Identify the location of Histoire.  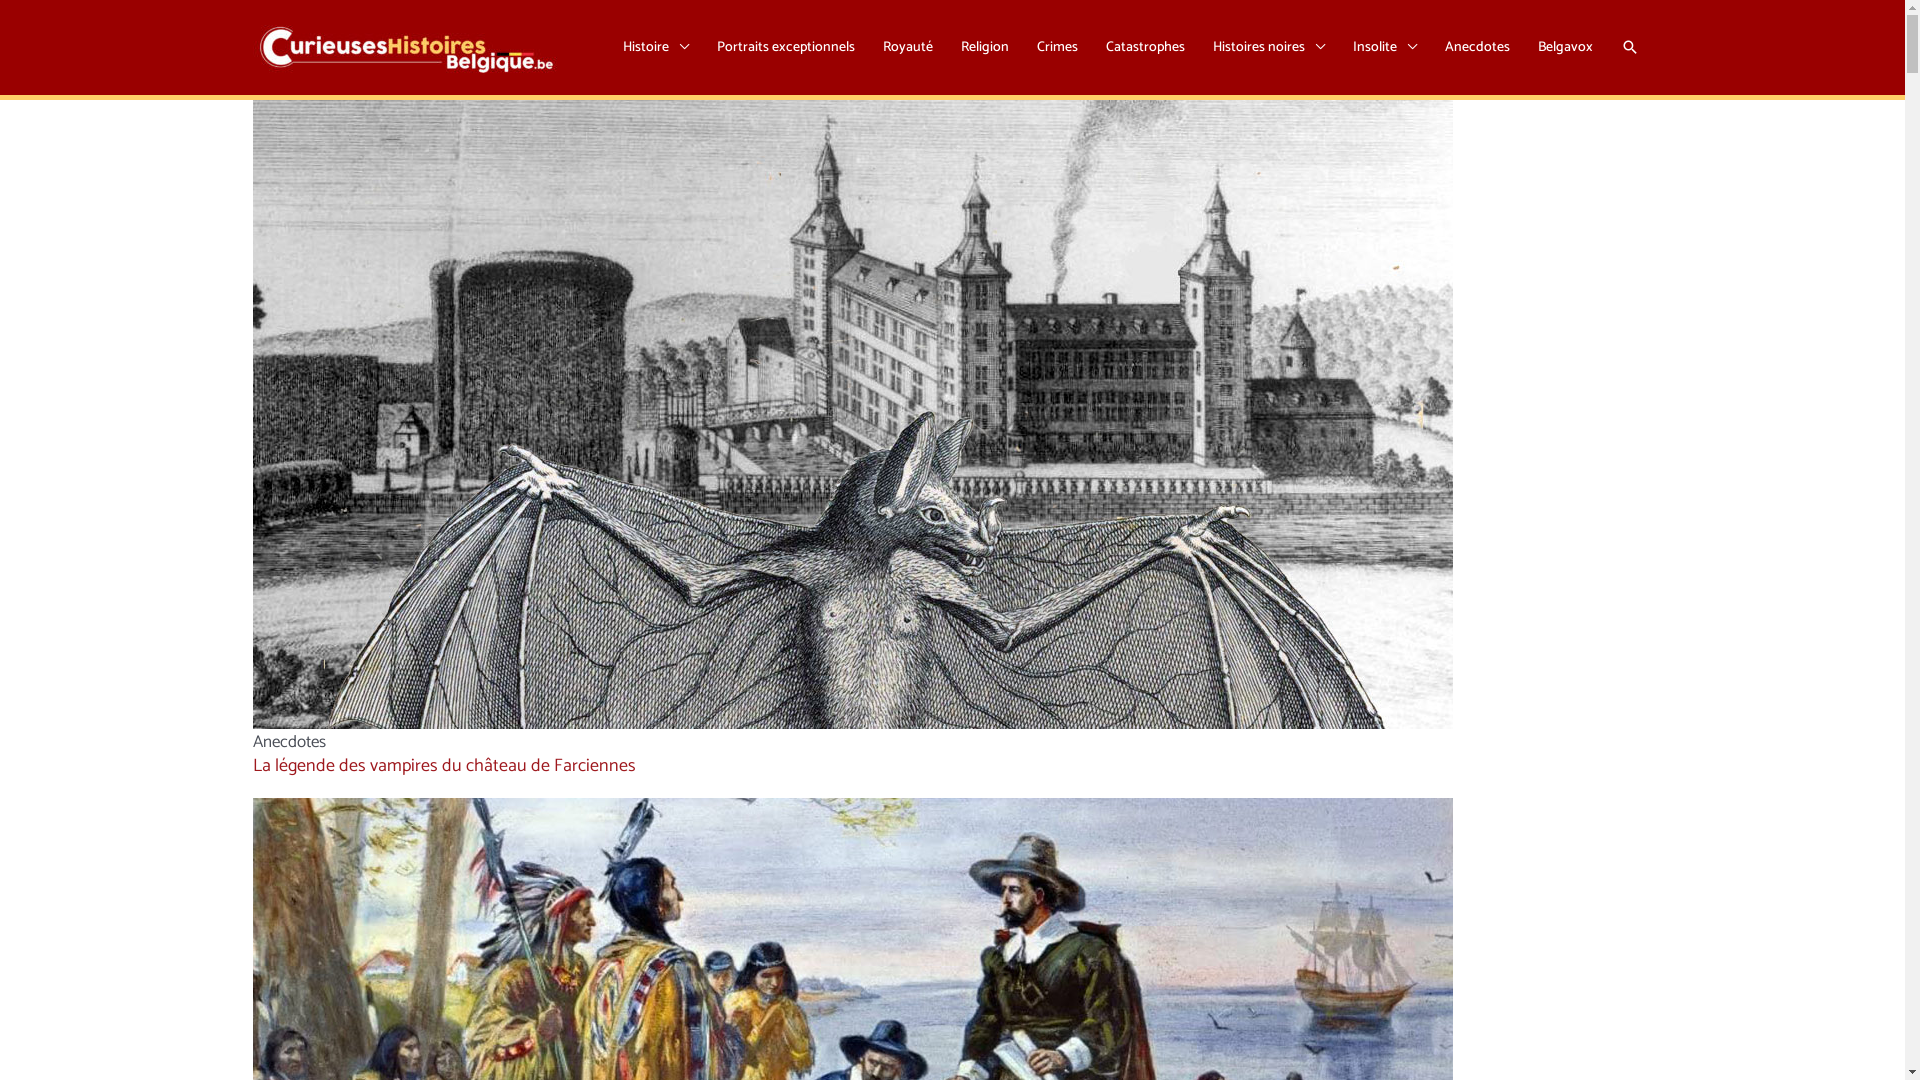
(655, 48).